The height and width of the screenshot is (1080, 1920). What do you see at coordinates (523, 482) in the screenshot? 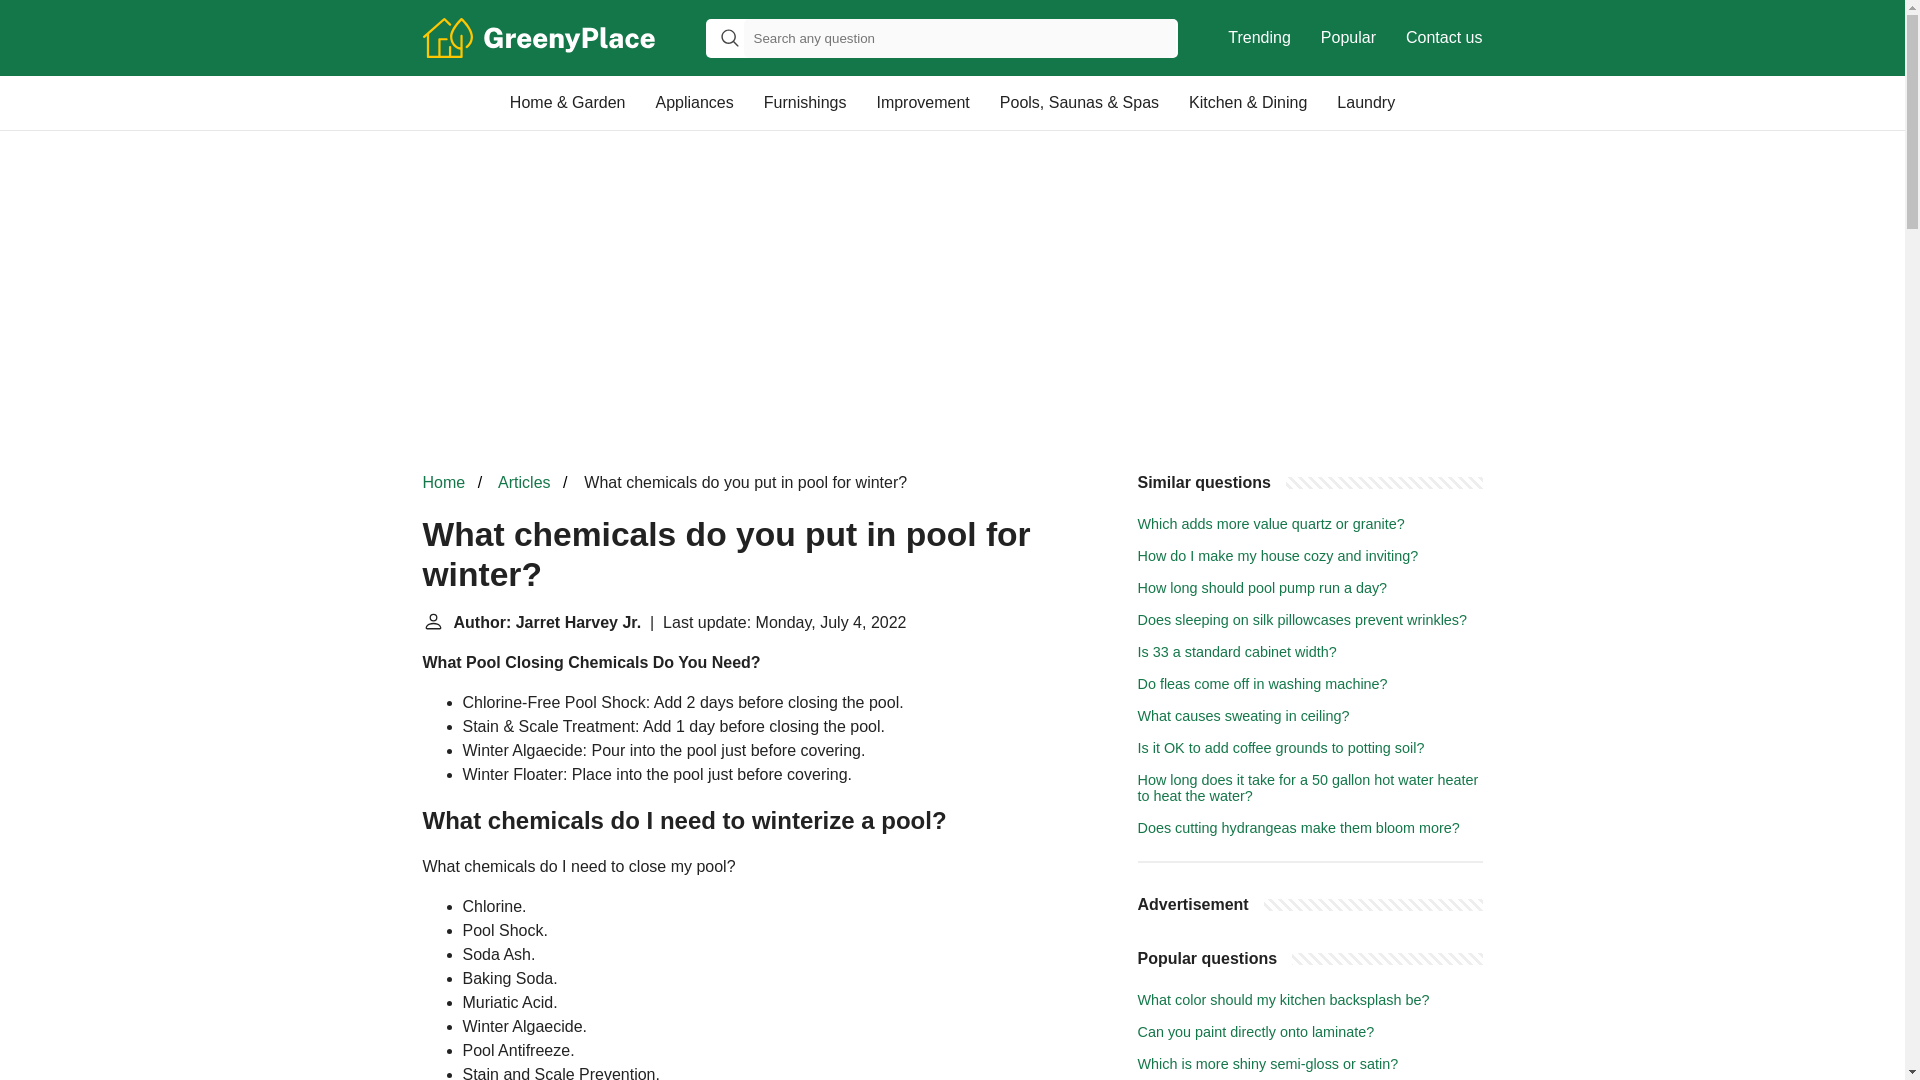
I see `Articles` at bounding box center [523, 482].